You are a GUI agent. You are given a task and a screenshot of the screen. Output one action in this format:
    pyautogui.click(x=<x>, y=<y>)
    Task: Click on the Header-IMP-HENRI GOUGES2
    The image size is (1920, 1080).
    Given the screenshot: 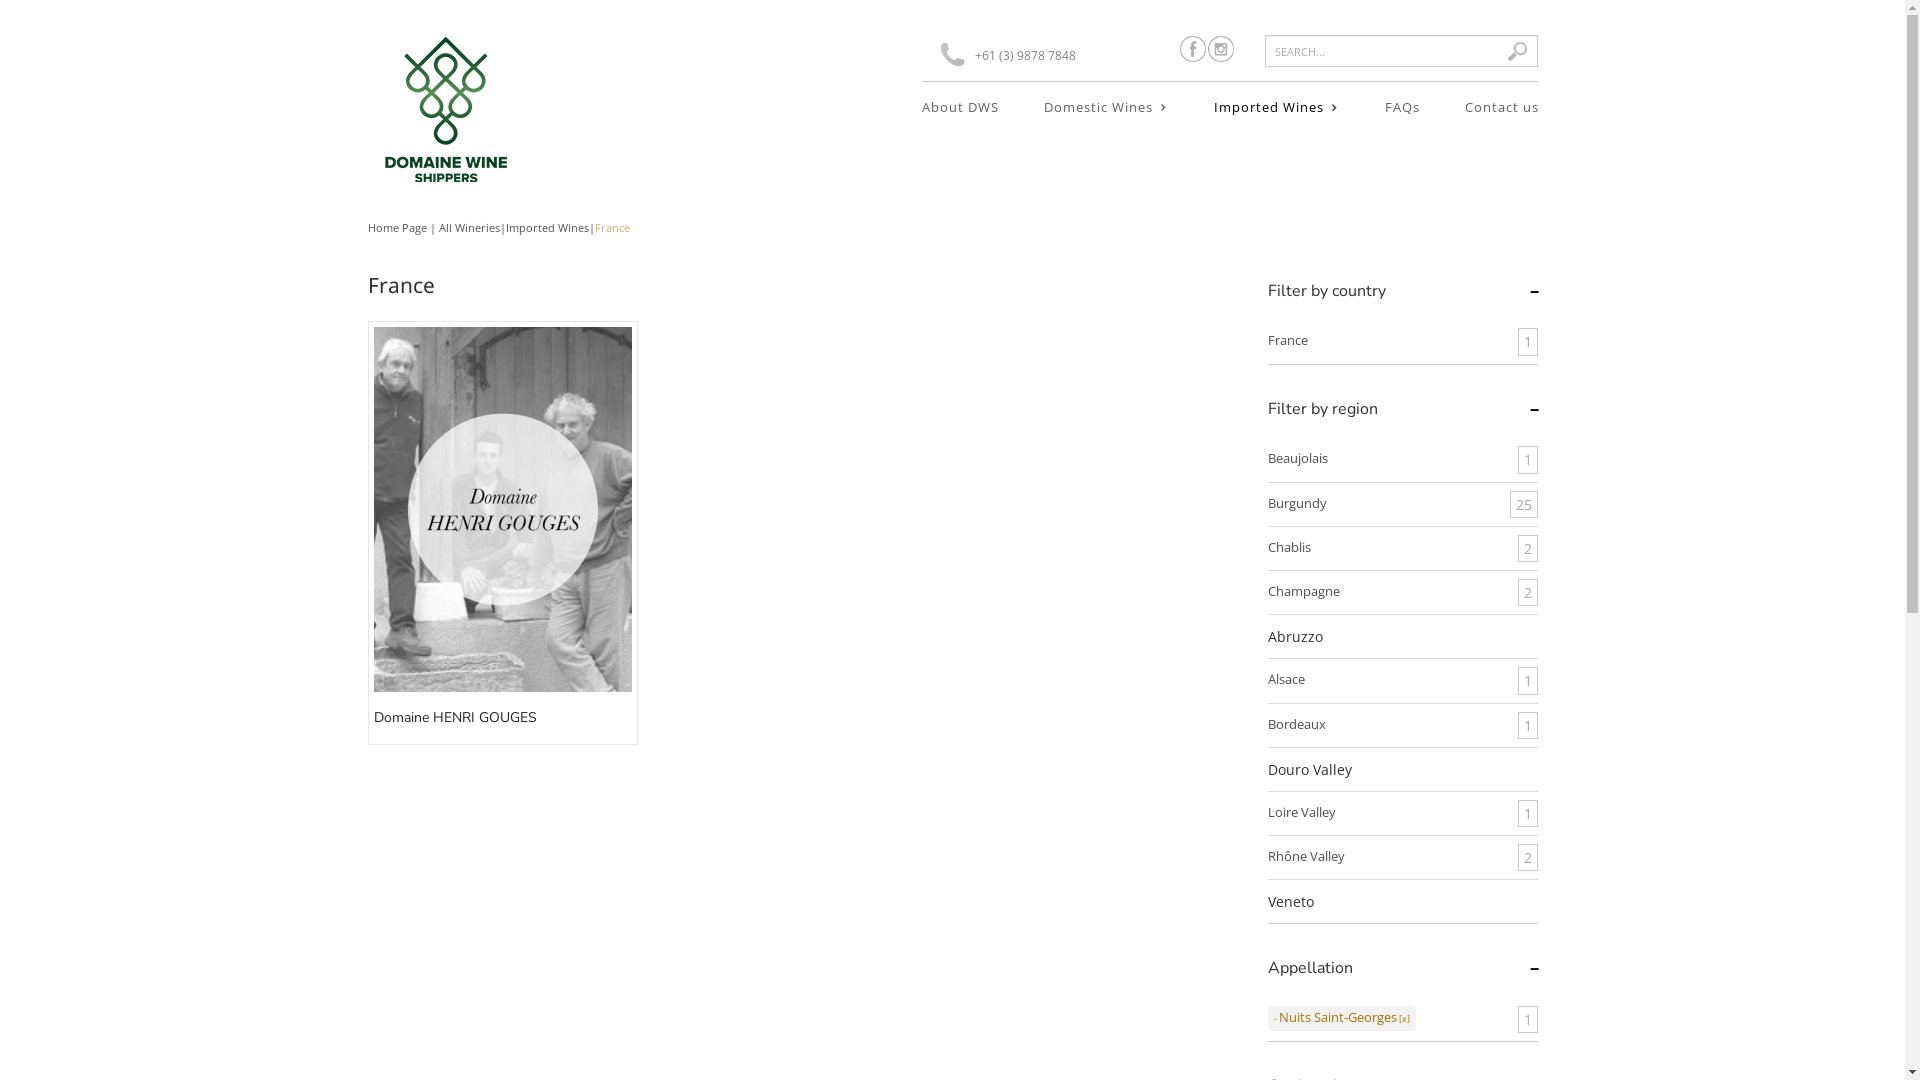 What is the action you would take?
    pyautogui.click(x=503, y=510)
    